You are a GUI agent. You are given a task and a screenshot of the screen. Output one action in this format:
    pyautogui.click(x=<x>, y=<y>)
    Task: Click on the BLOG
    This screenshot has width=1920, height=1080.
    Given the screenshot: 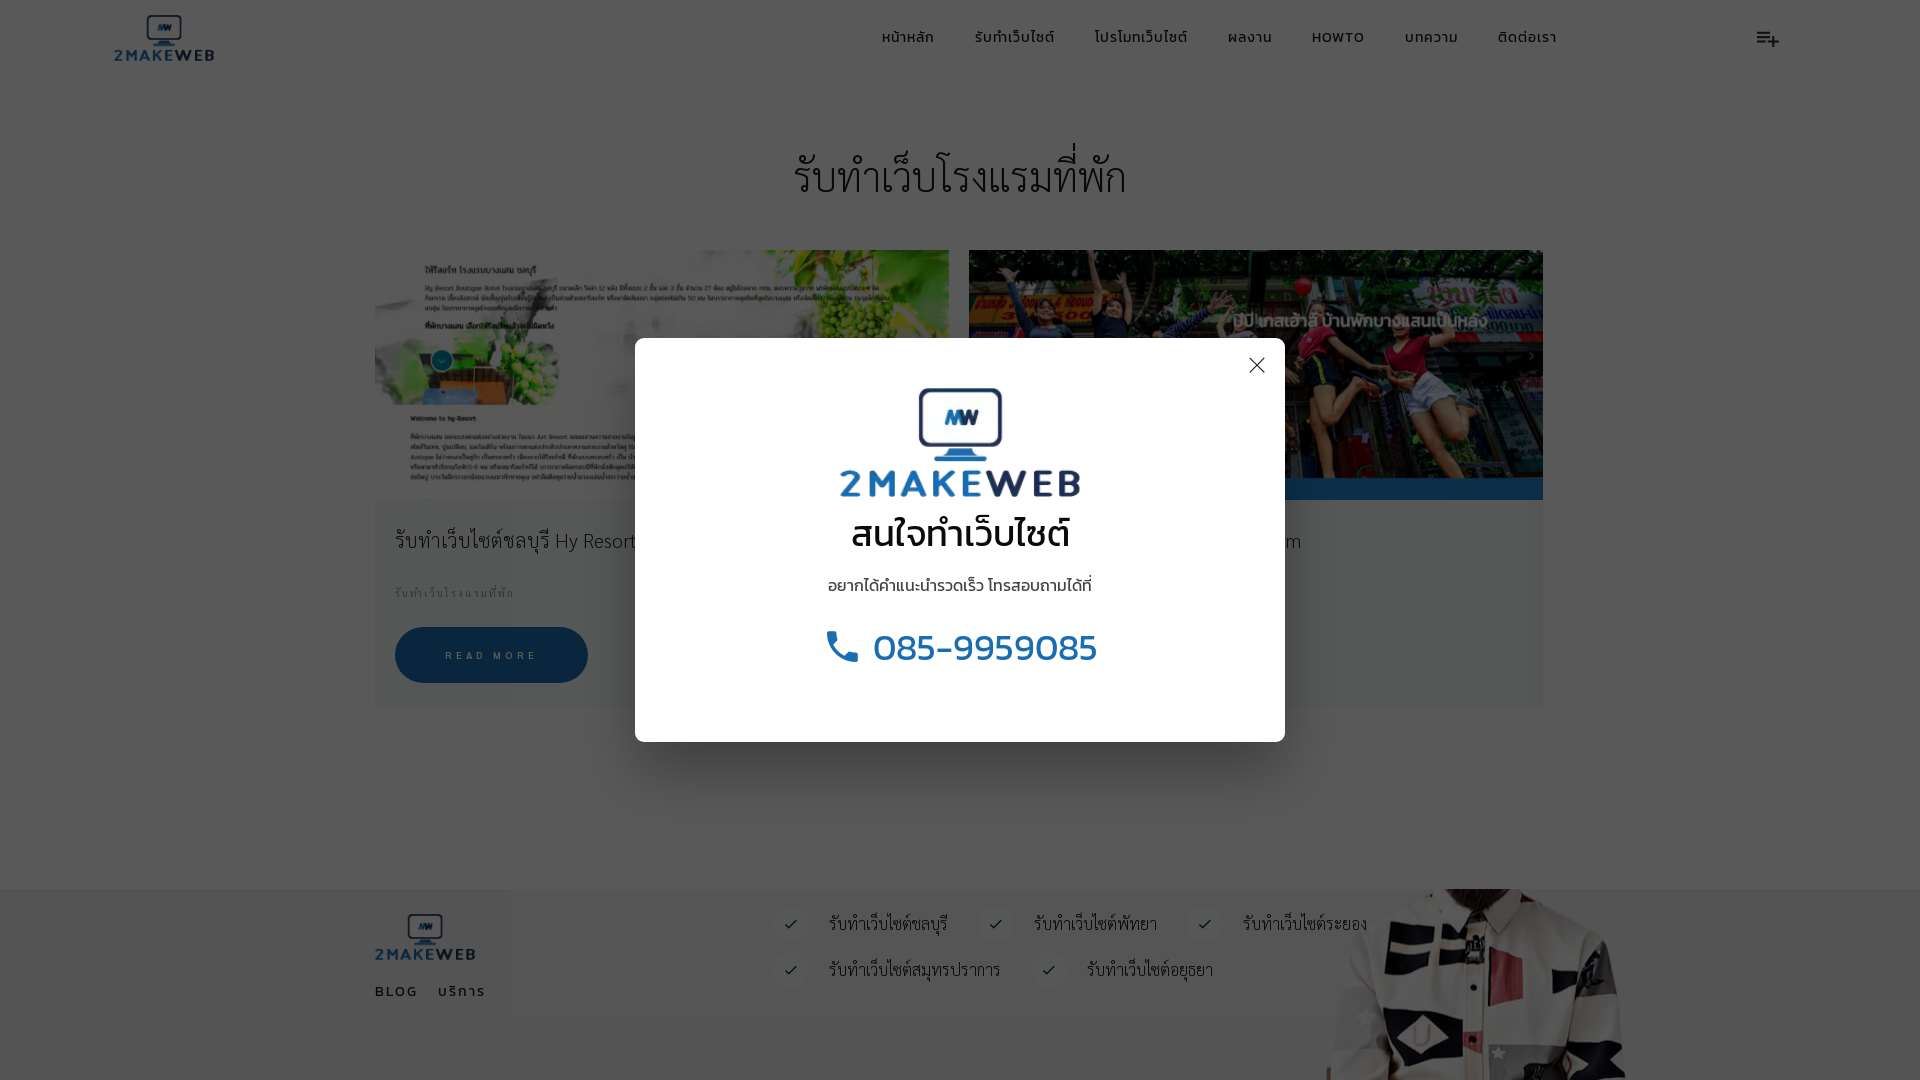 What is the action you would take?
    pyautogui.click(x=396, y=992)
    